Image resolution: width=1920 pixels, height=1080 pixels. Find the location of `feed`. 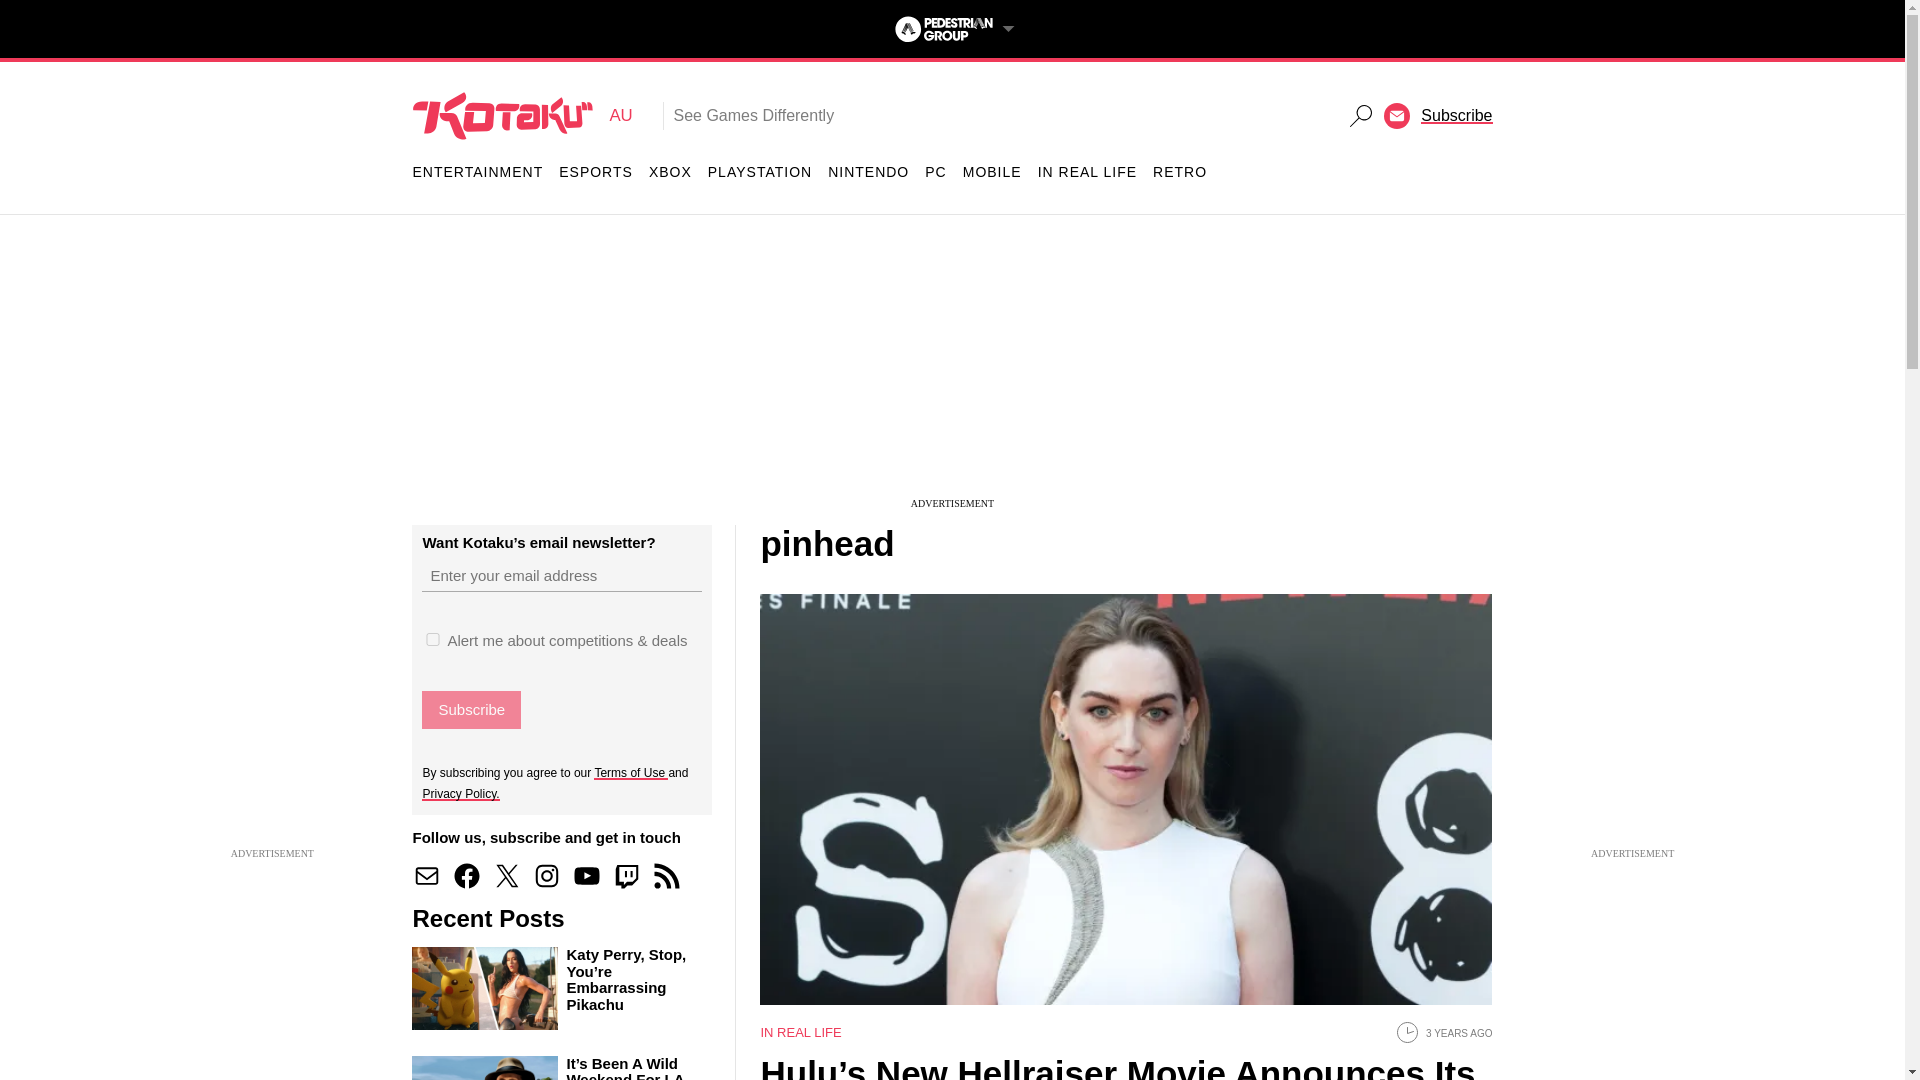

feed is located at coordinates (522, 116).